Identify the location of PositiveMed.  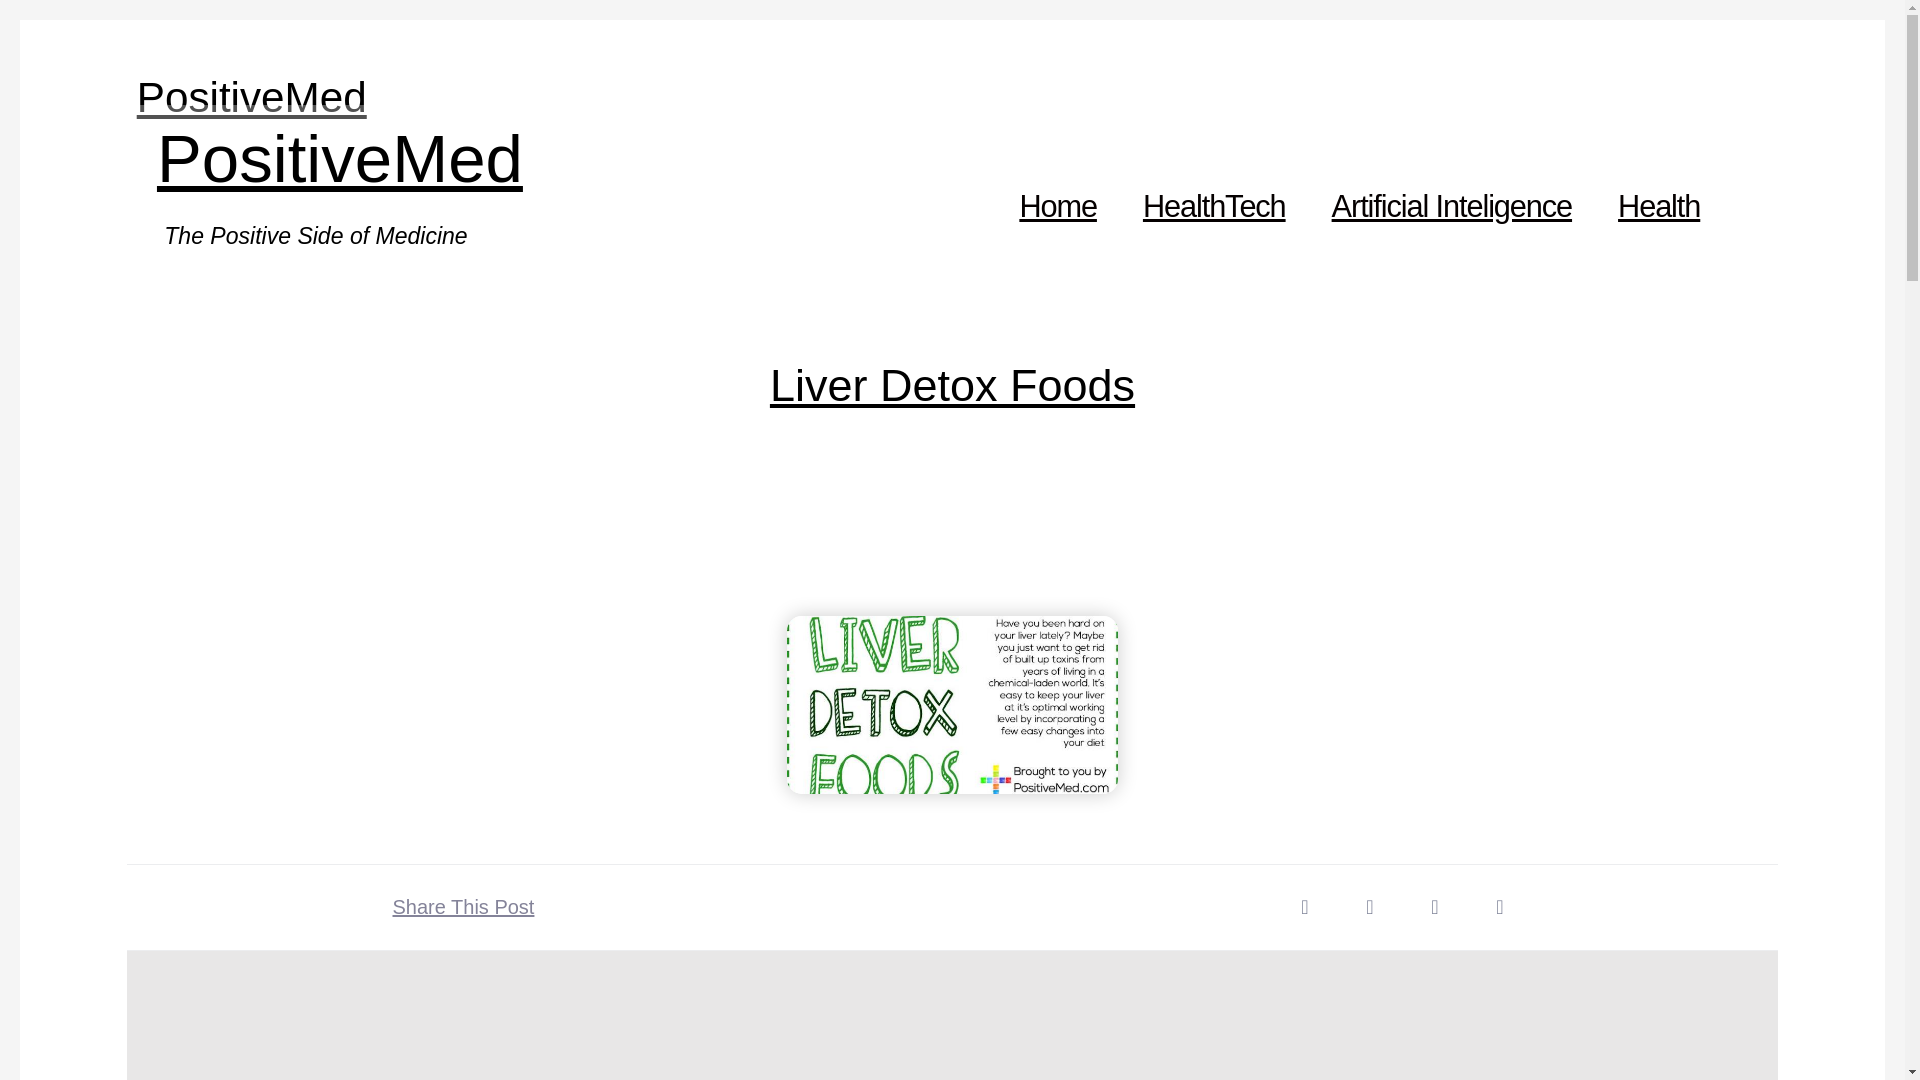
(251, 97).